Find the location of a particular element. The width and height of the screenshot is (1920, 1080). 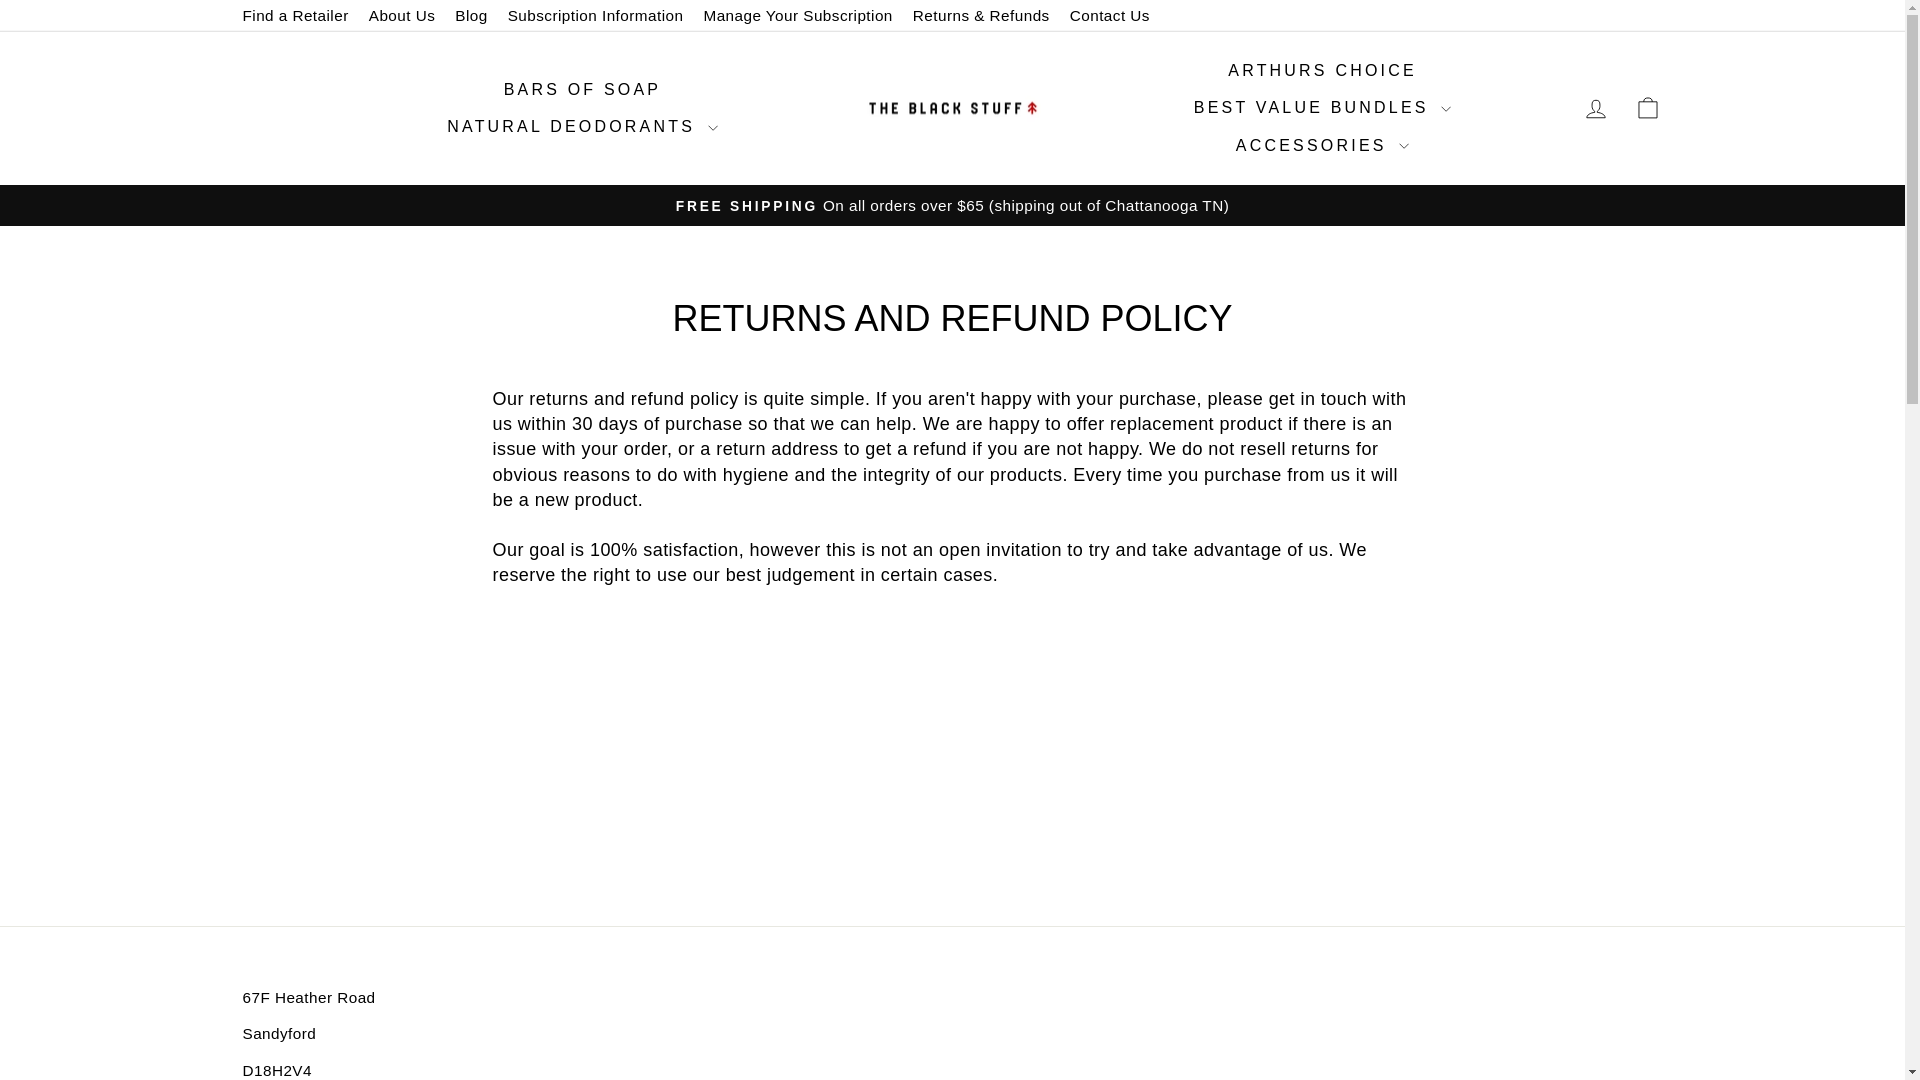

ACCOUNT is located at coordinates (1596, 109).